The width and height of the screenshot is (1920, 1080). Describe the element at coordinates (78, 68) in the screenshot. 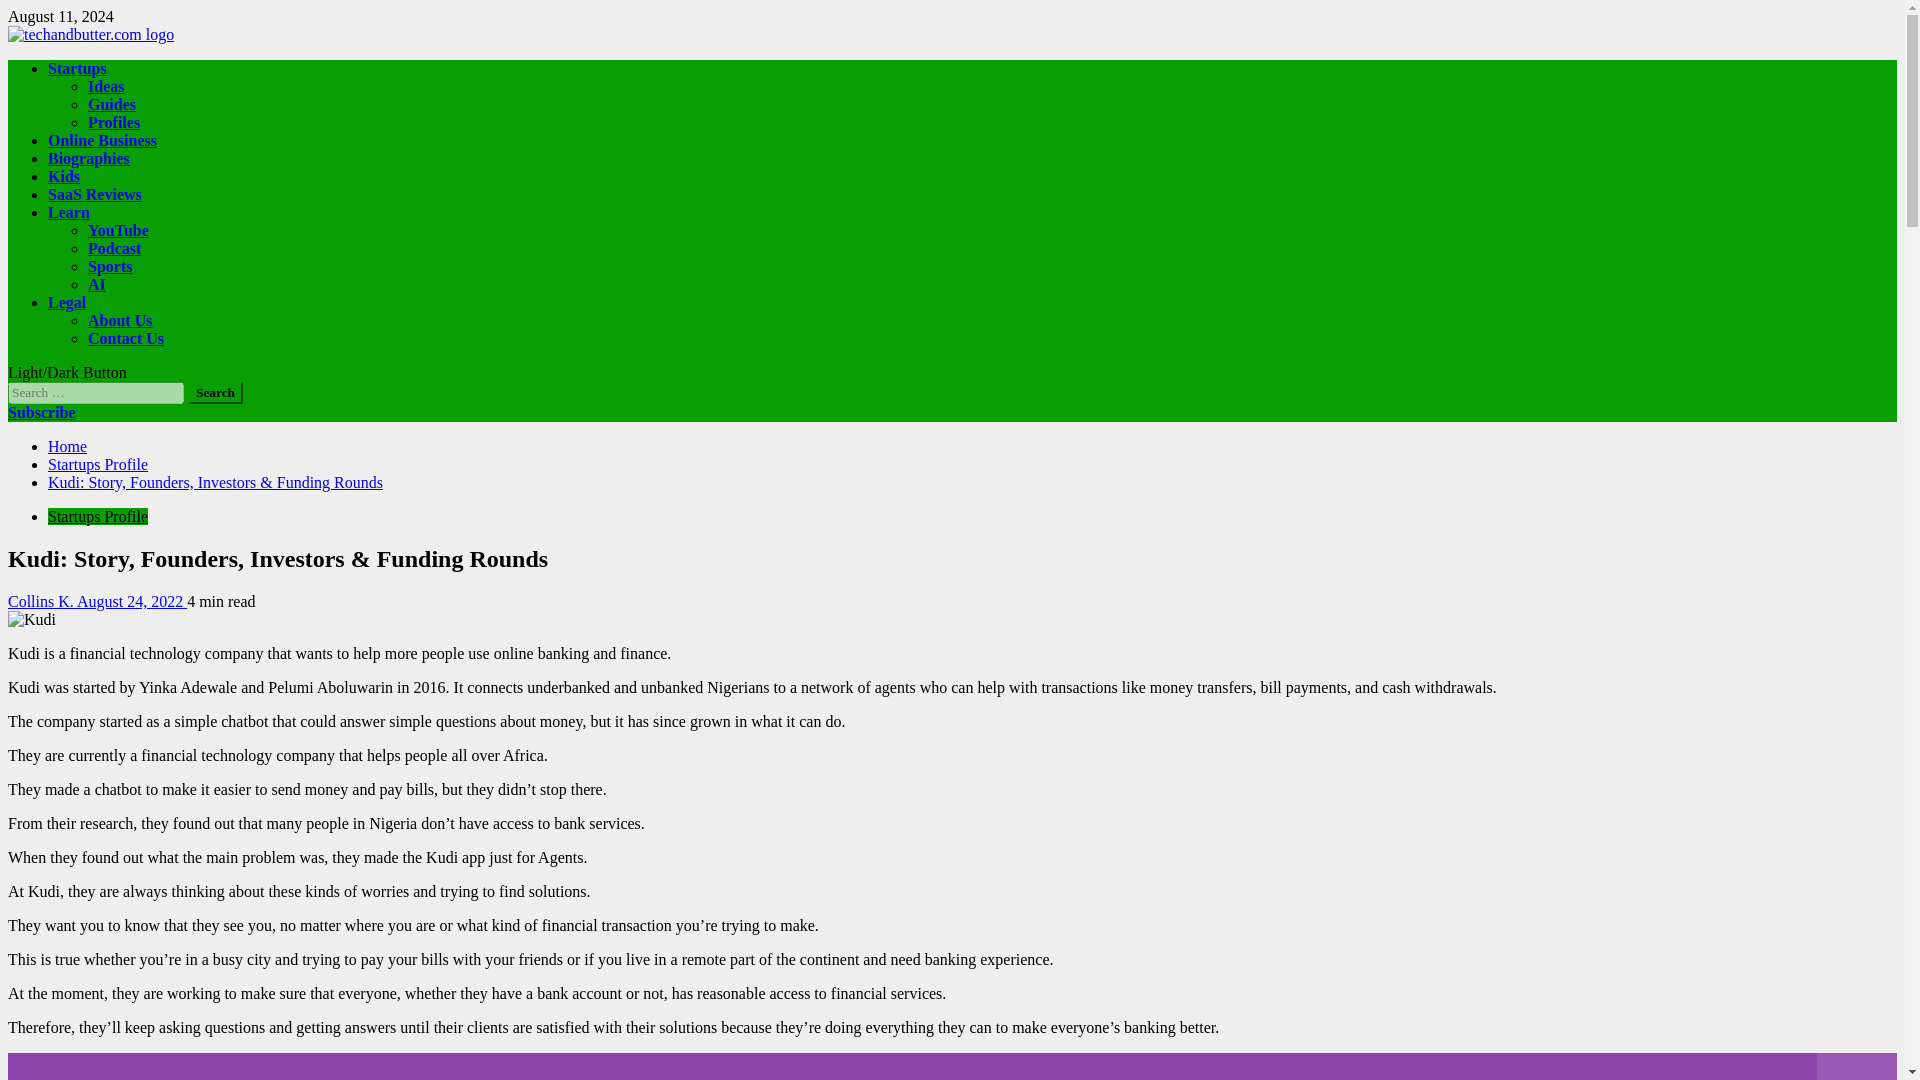

I see `Startups` at that location.